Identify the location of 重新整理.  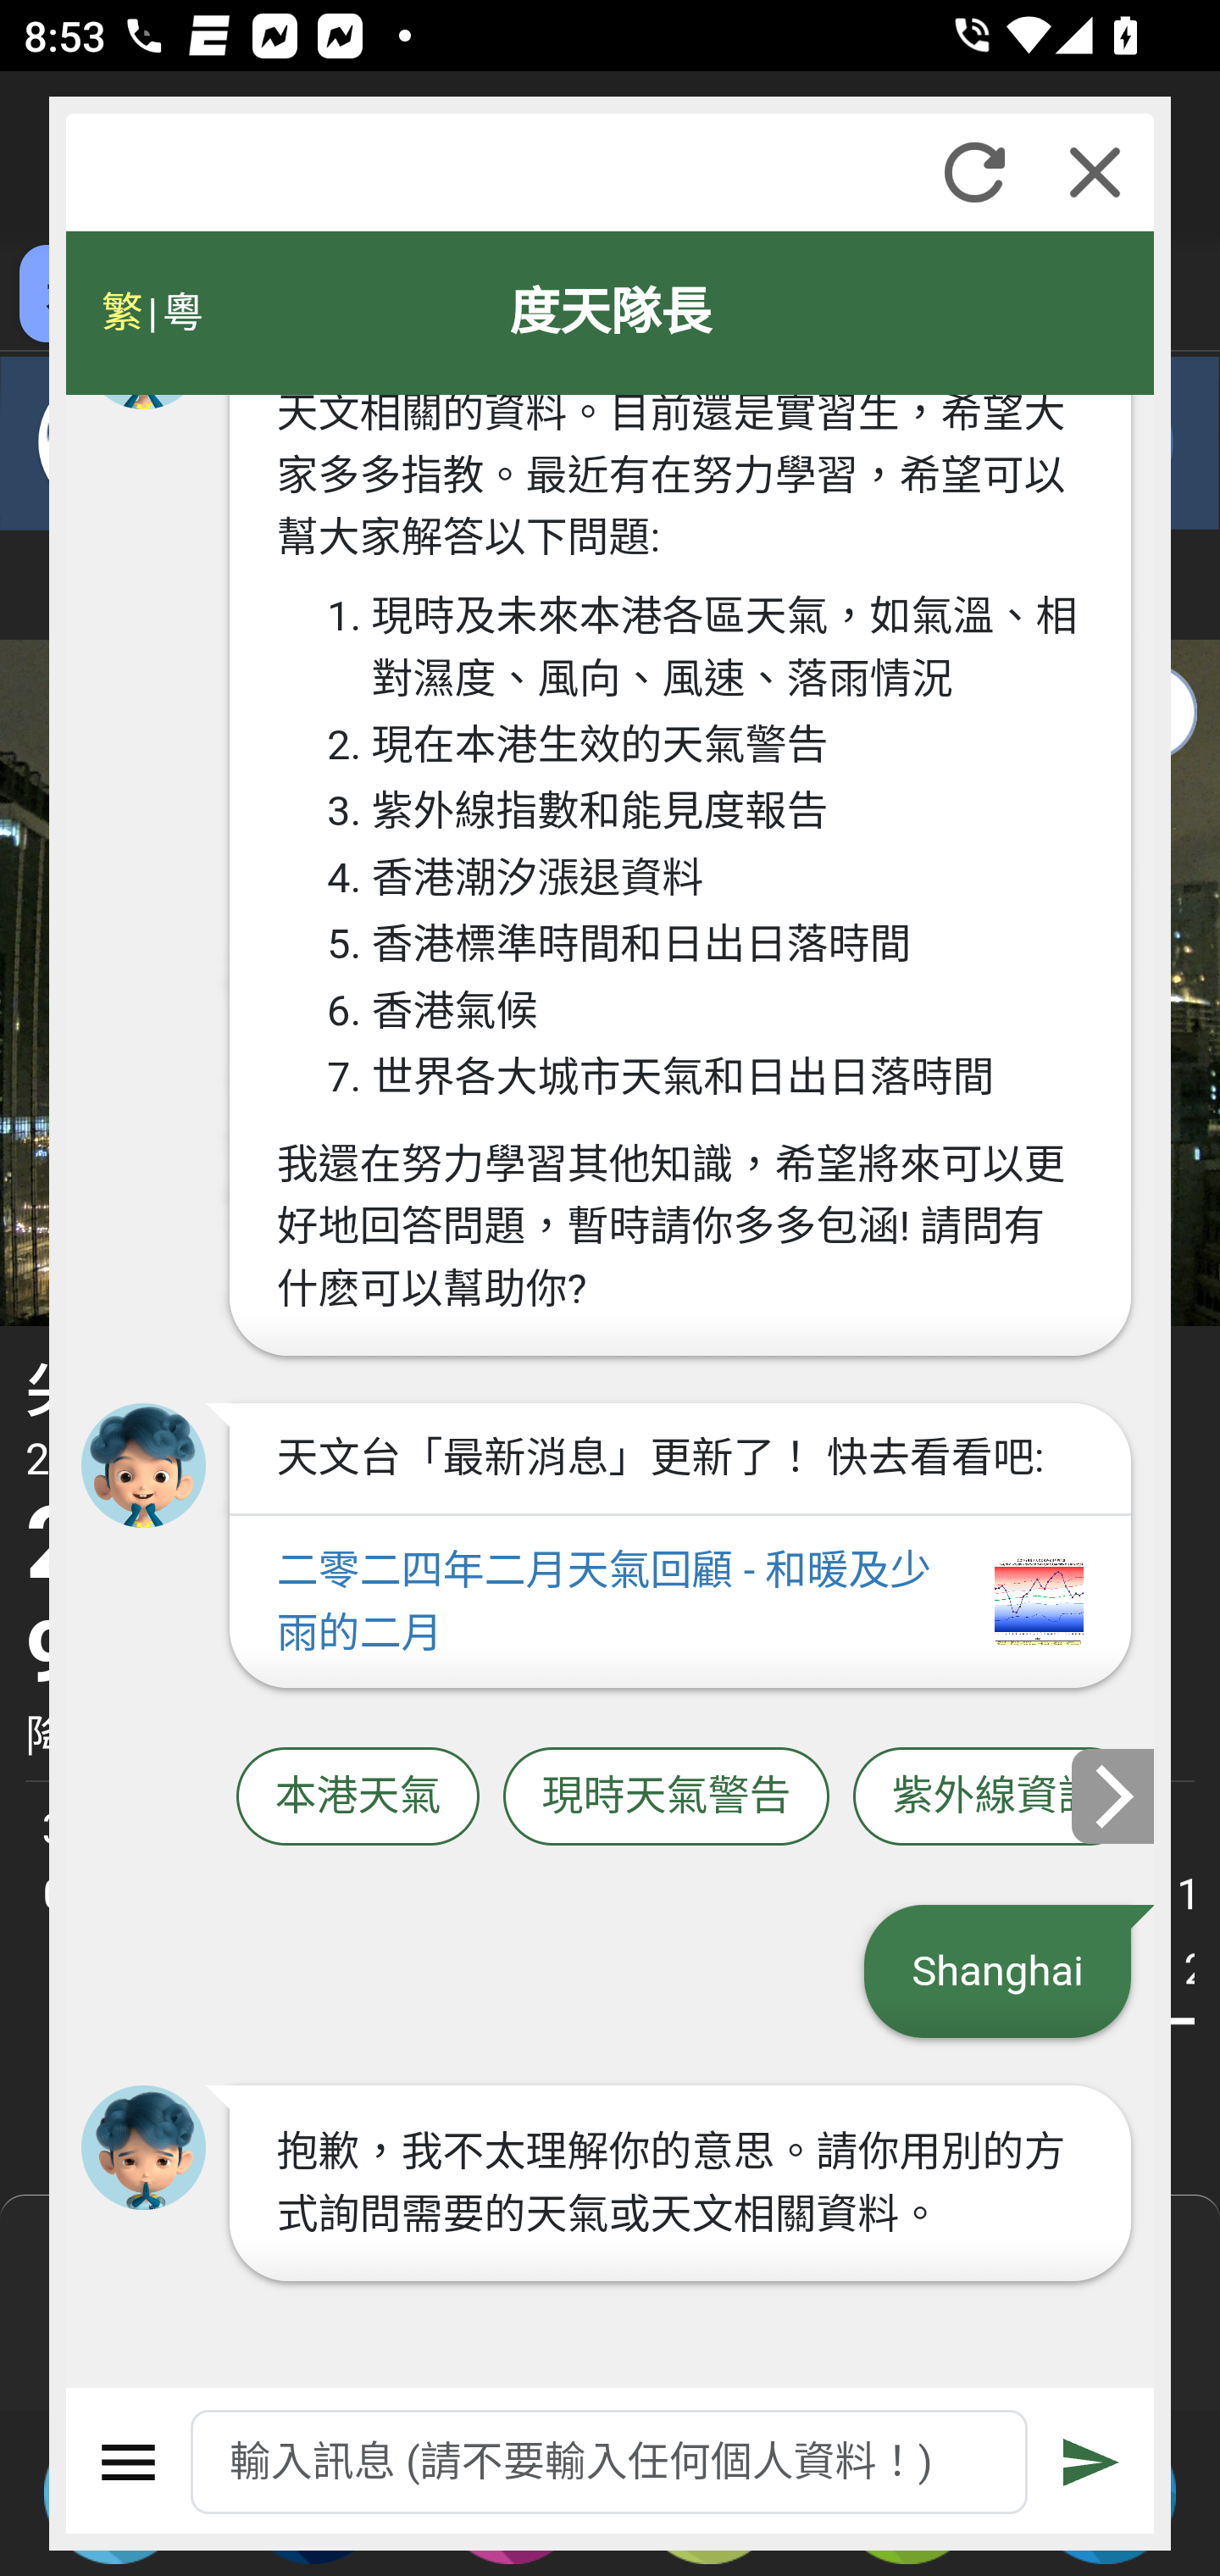
(974, 172).